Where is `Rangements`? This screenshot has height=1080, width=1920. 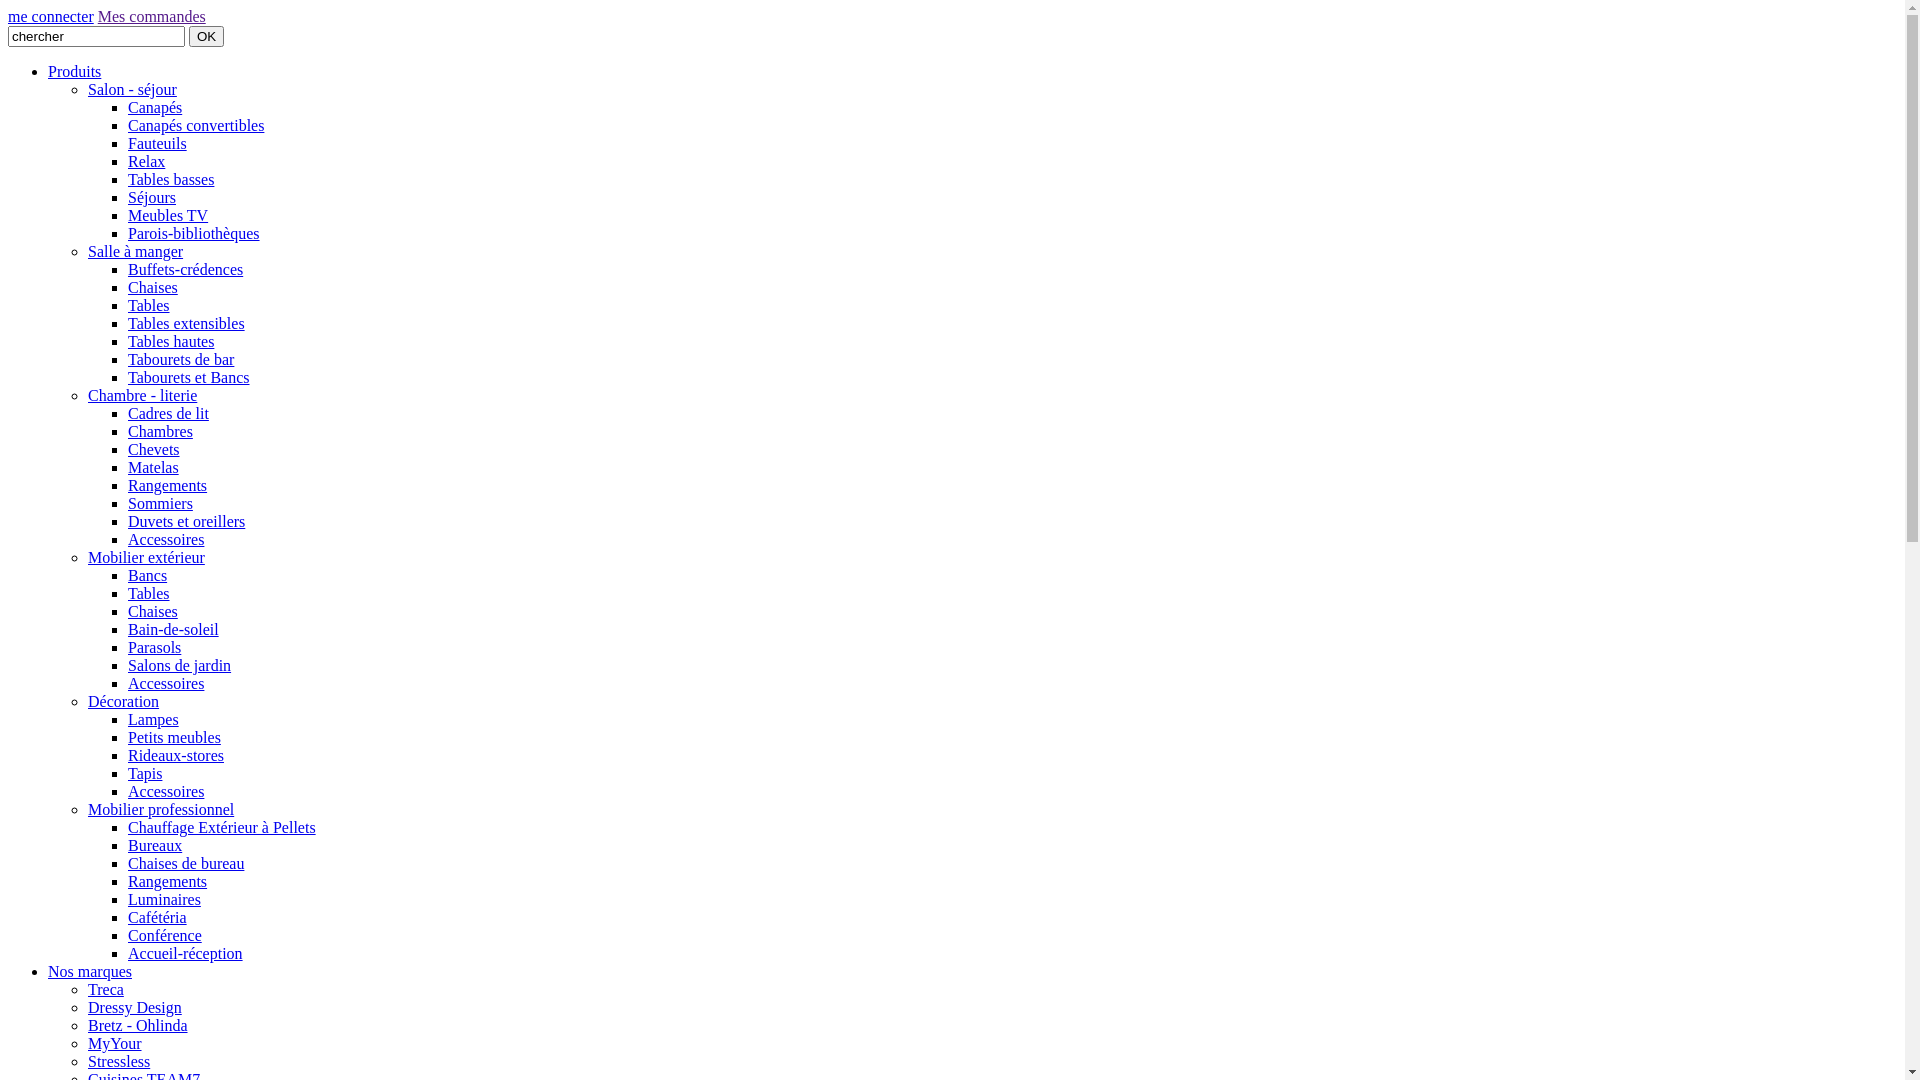 Rangements is located at coordinates (168, 486).